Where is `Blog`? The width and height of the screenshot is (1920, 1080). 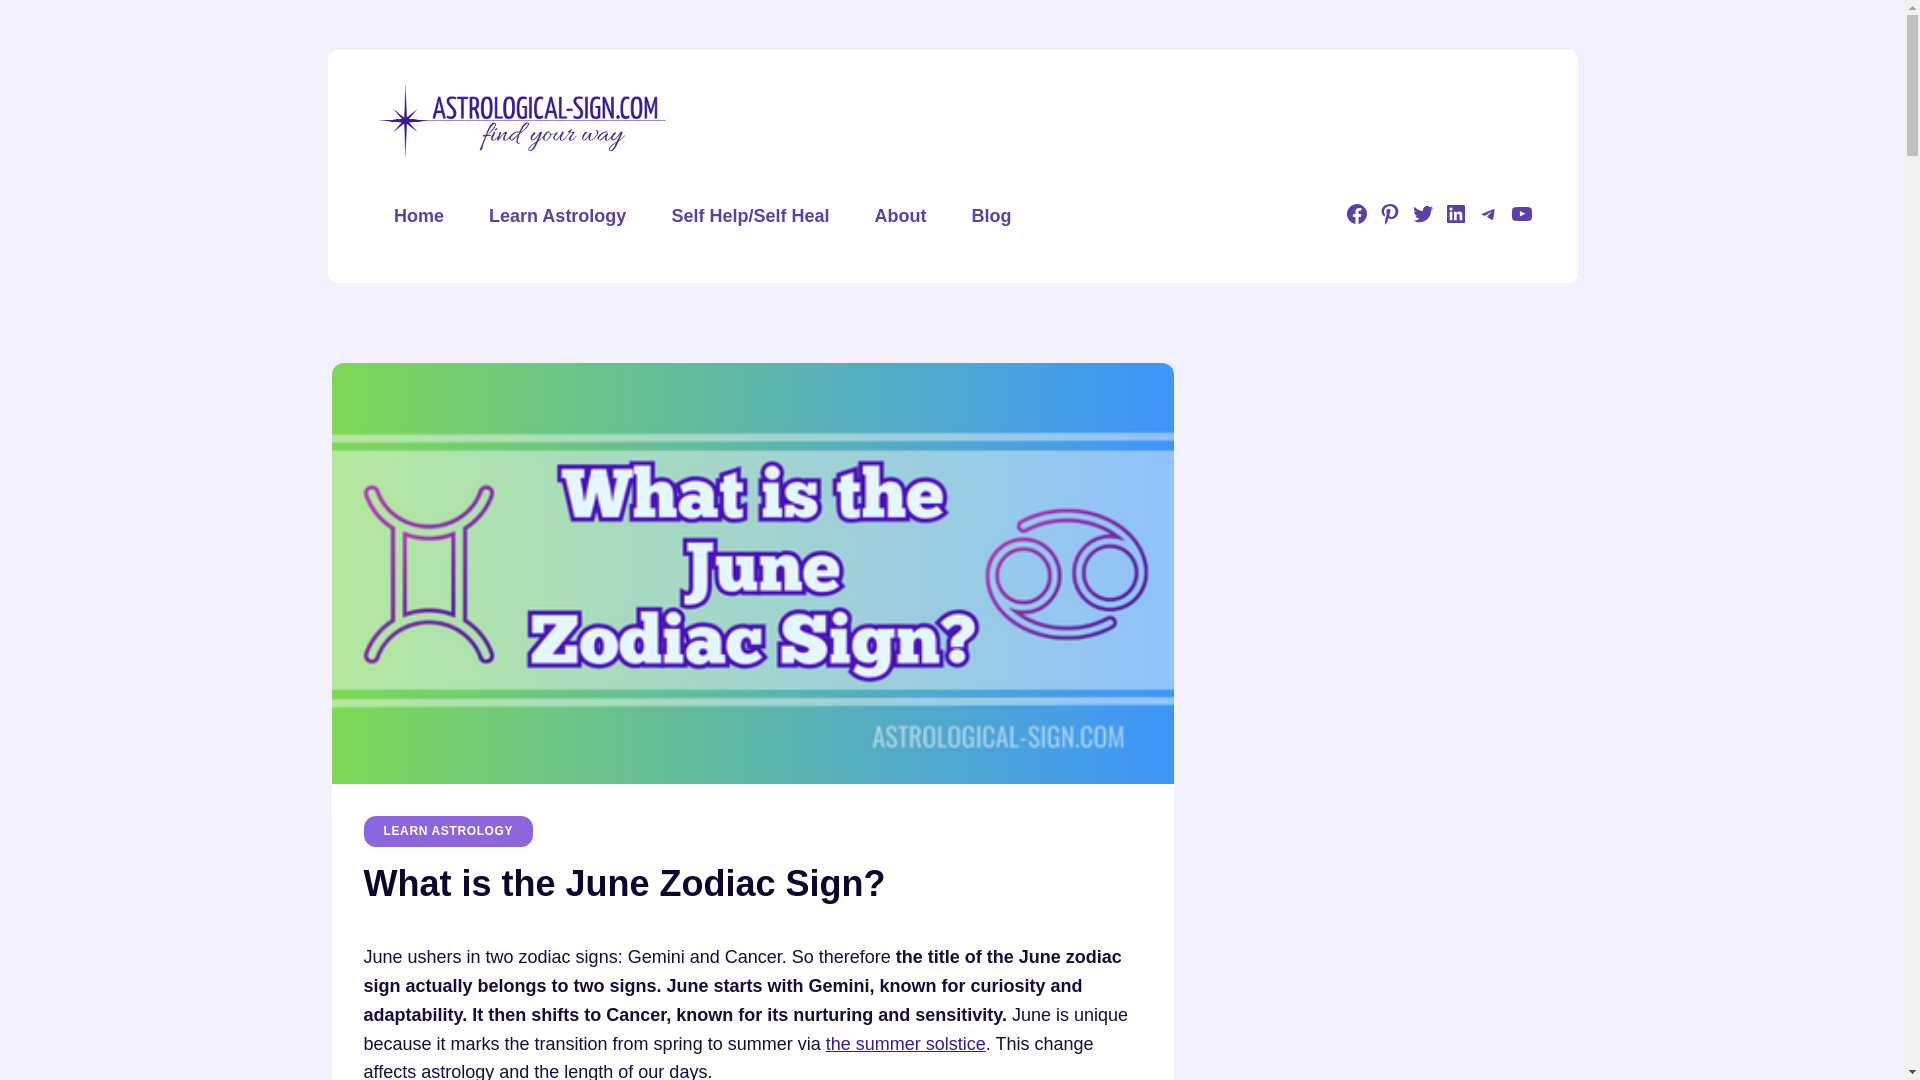
Blog is located at coordinates (991, 216).